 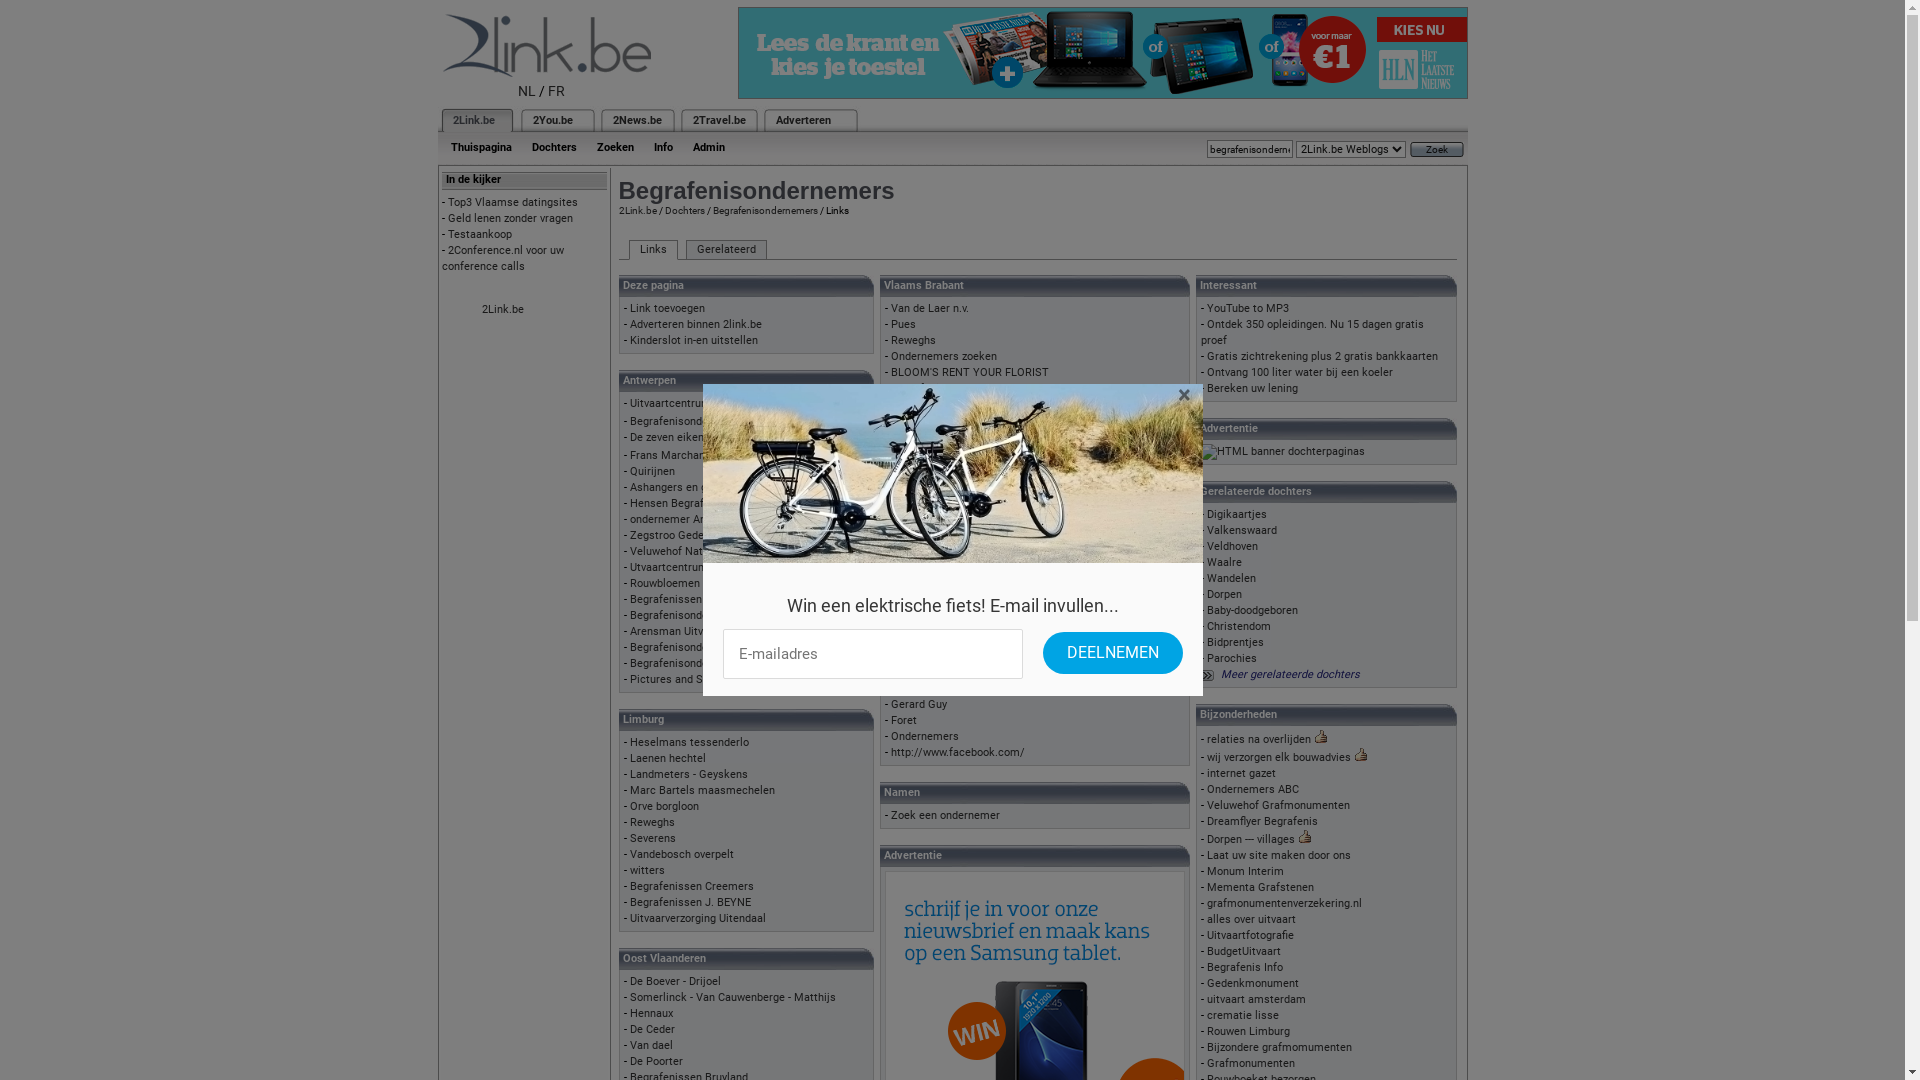 I want to click on Dochters, so click(x=554, y=148).